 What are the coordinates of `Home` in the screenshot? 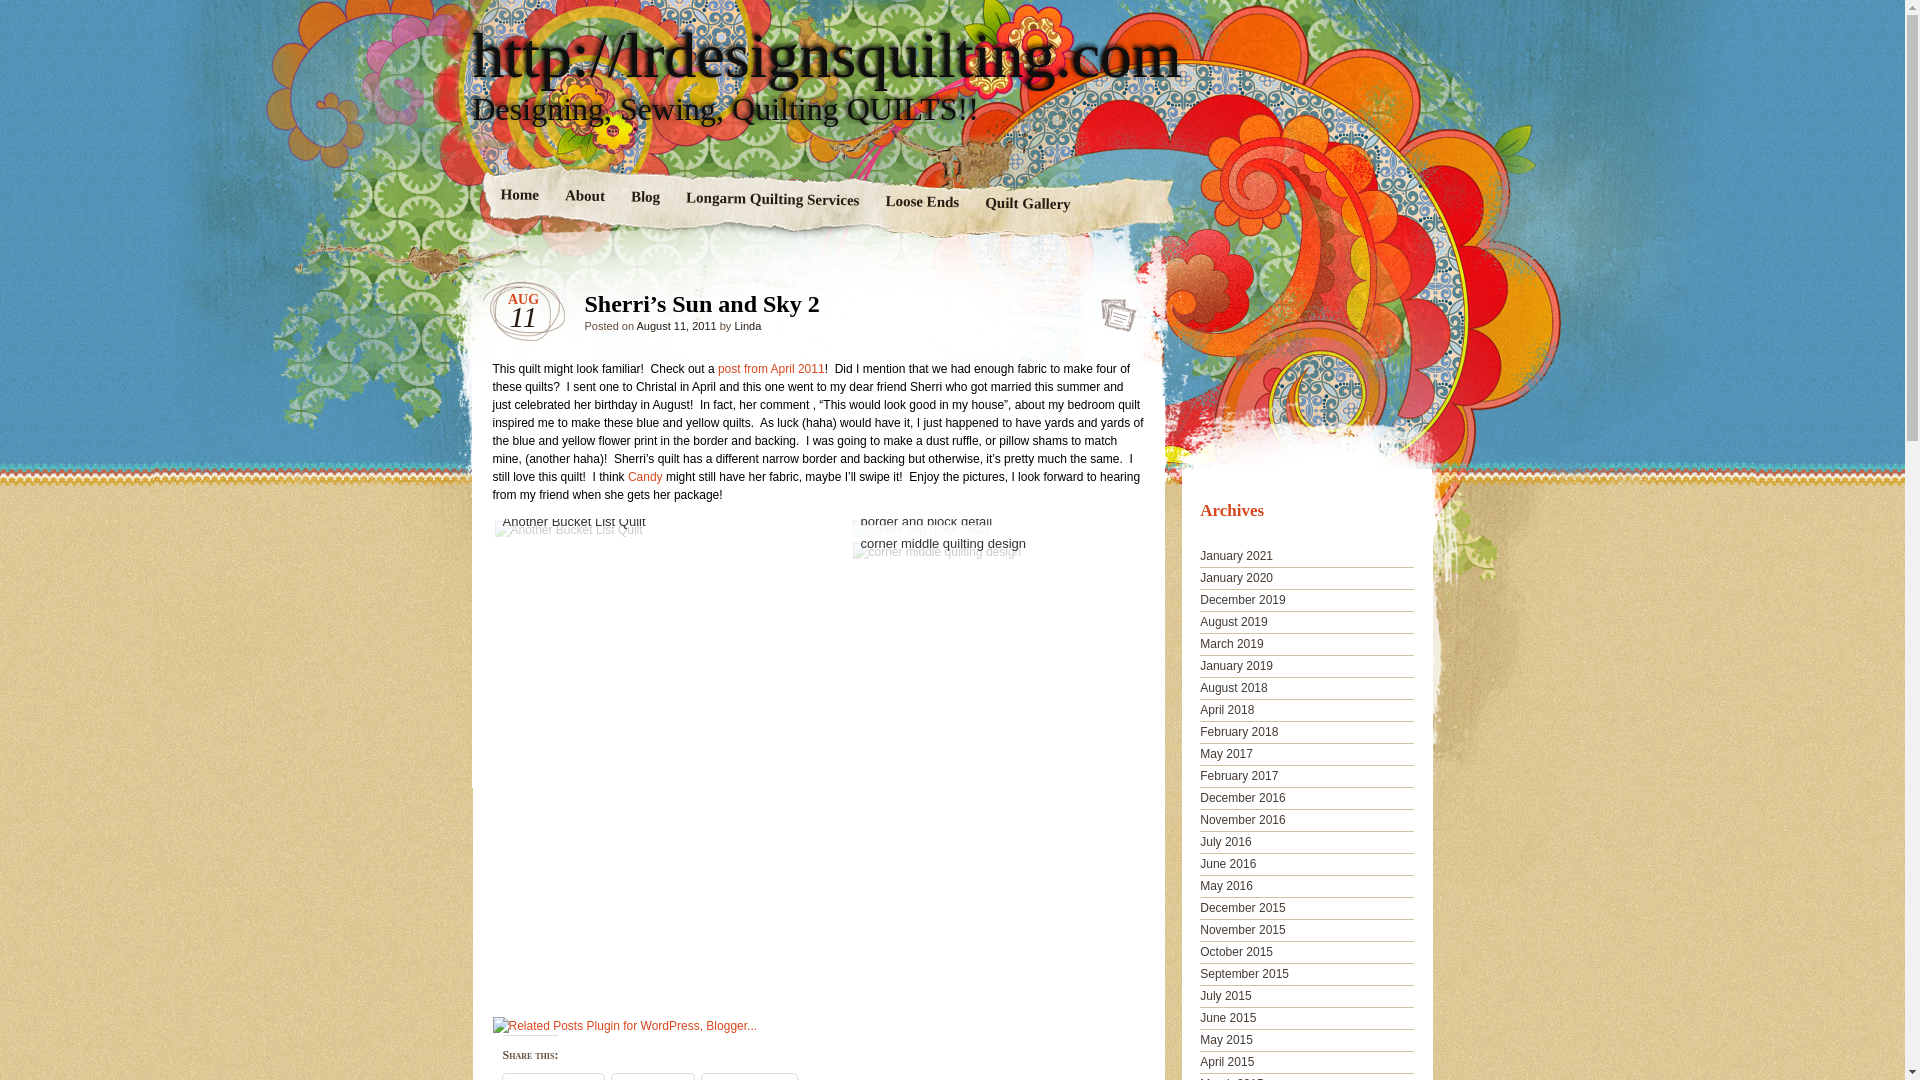 It's located at (519, 196).